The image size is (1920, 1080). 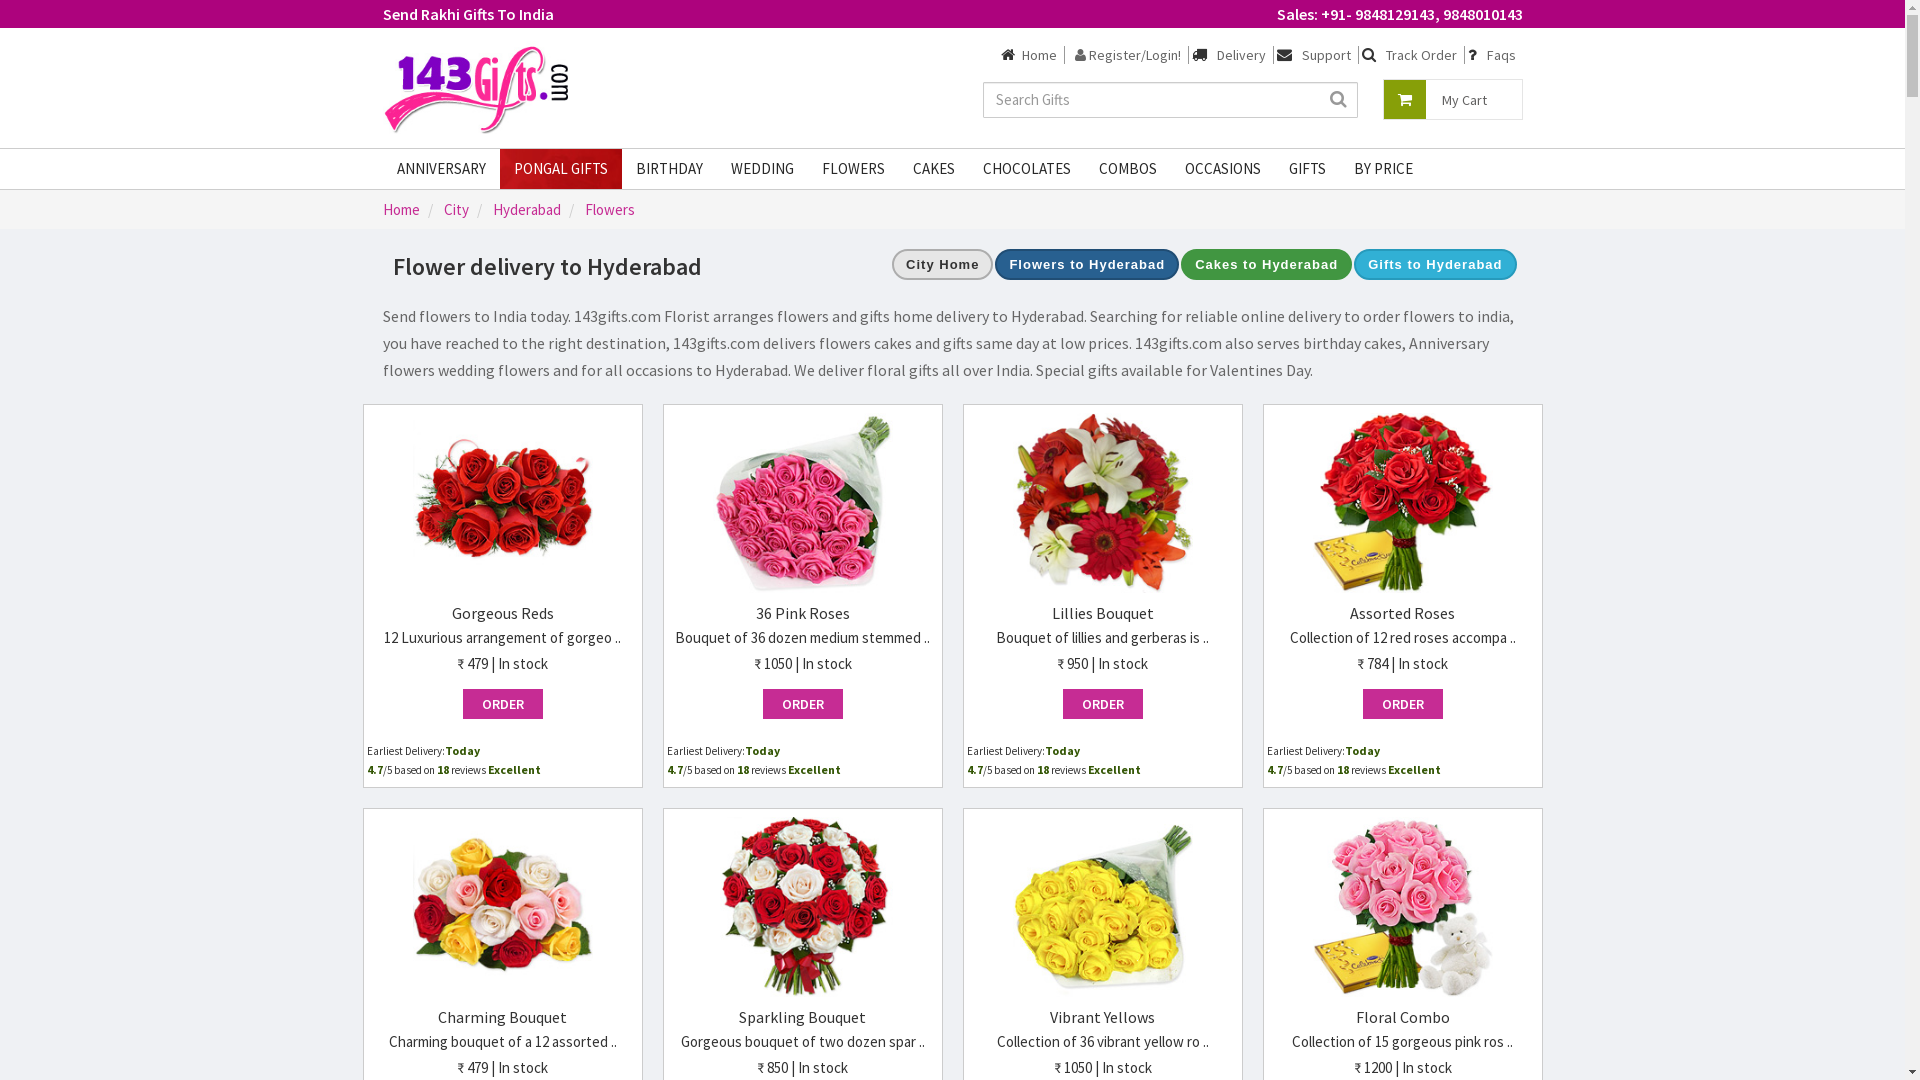 I want to click on Gifts to Hyderabad, so click(x=1435, y=262).